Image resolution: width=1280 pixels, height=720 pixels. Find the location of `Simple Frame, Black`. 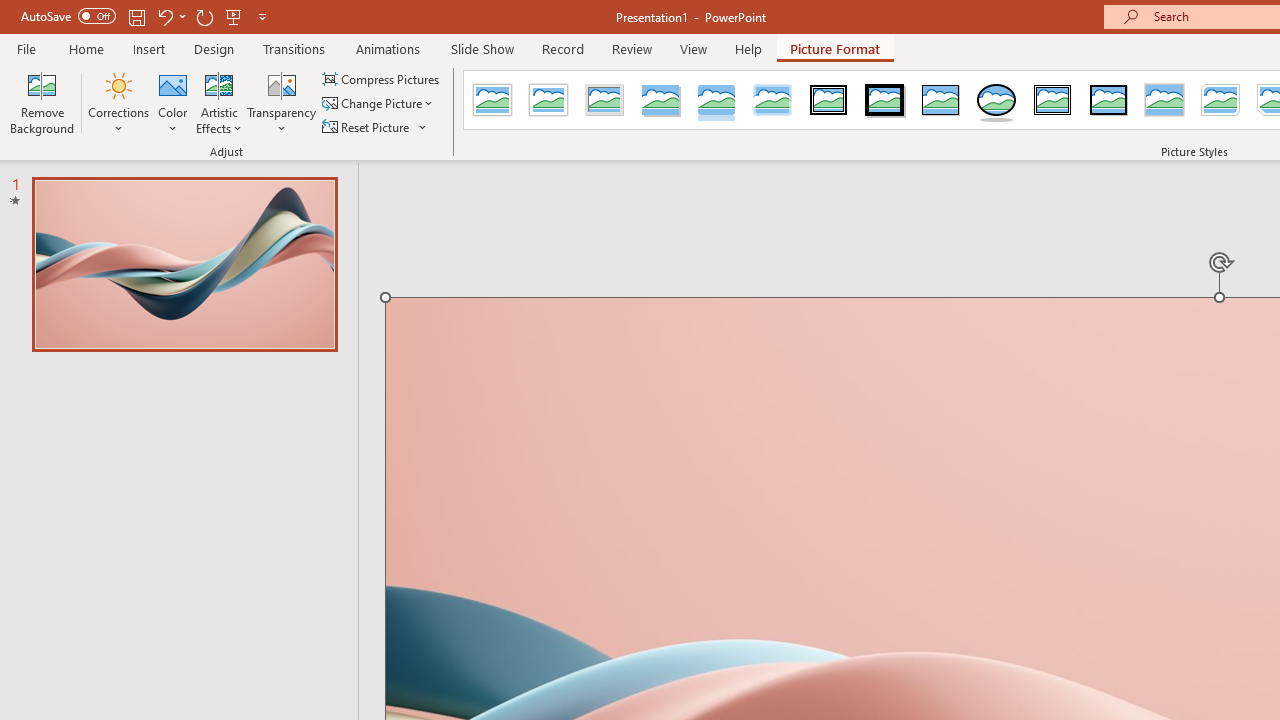

Simple Frame, Black is located at coordinates (940, 100).